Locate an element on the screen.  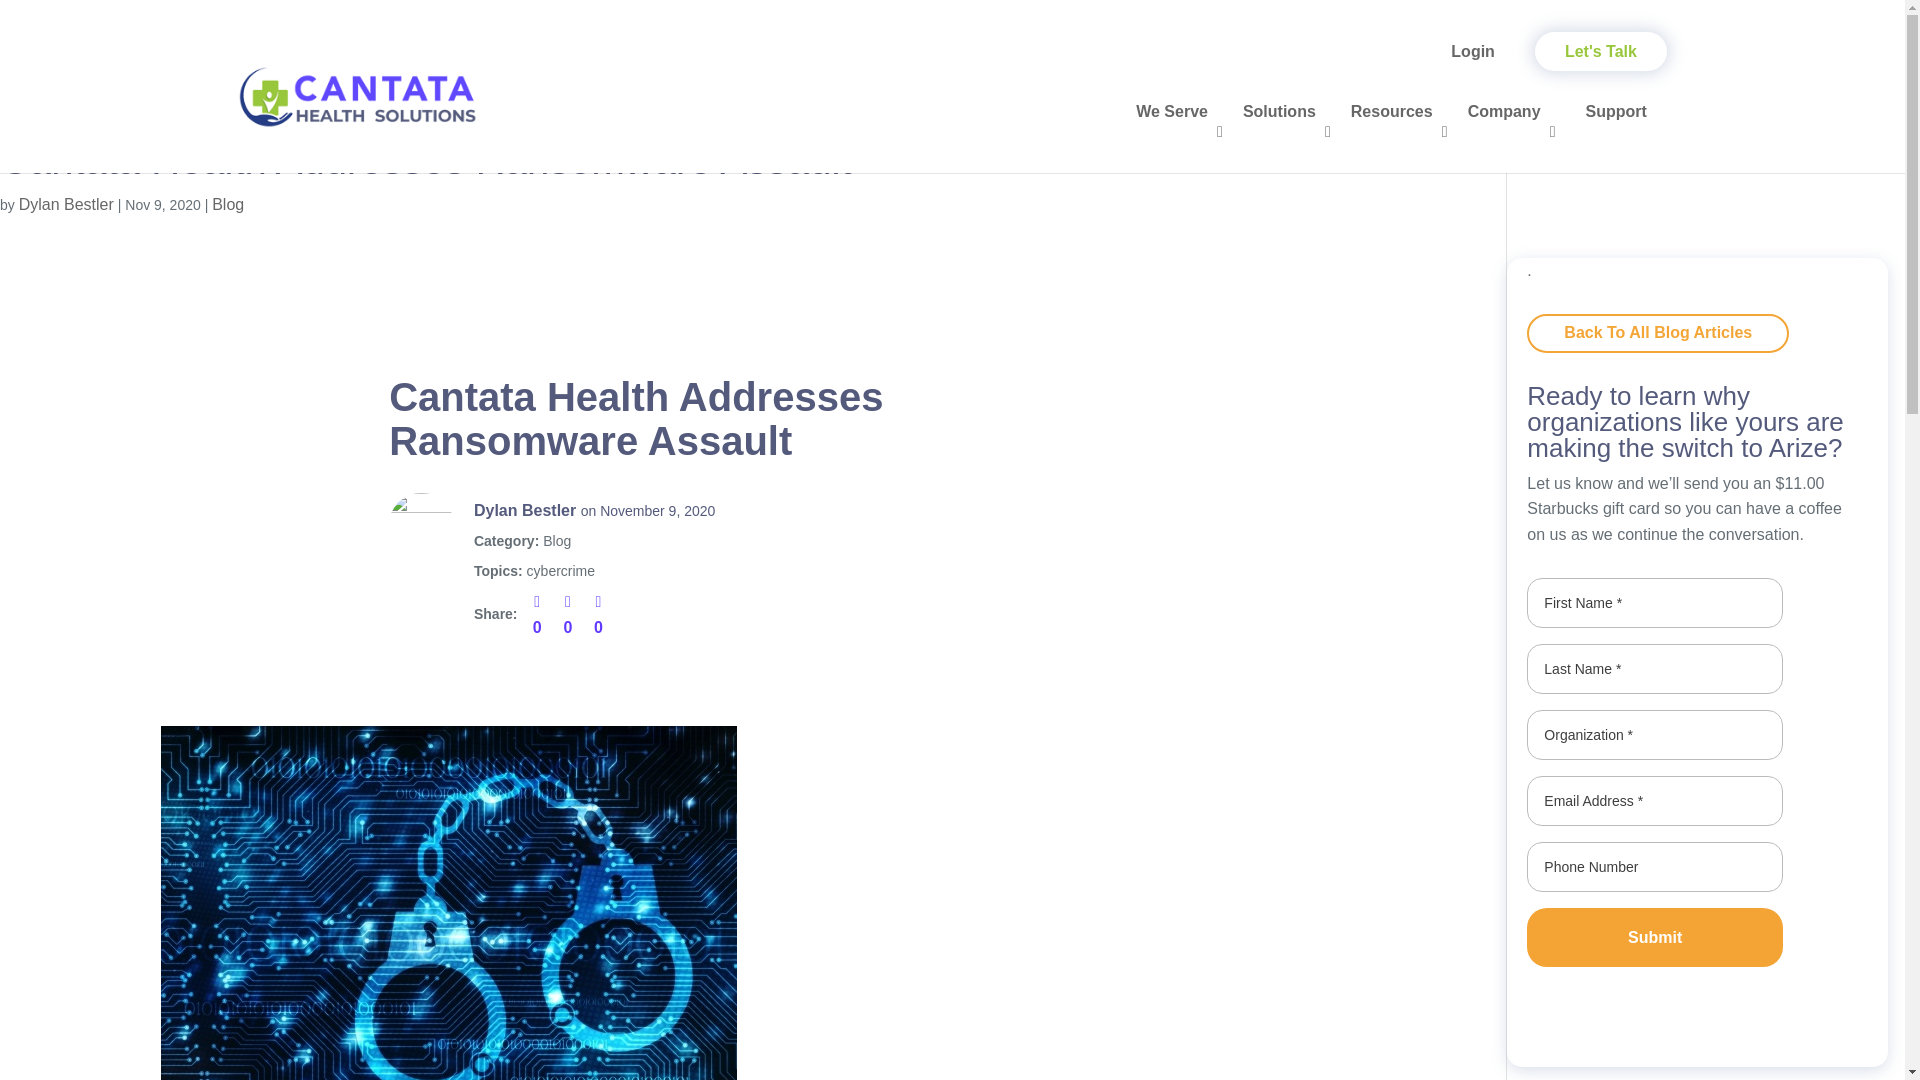
Submit is located at coordinates (1654, 937).